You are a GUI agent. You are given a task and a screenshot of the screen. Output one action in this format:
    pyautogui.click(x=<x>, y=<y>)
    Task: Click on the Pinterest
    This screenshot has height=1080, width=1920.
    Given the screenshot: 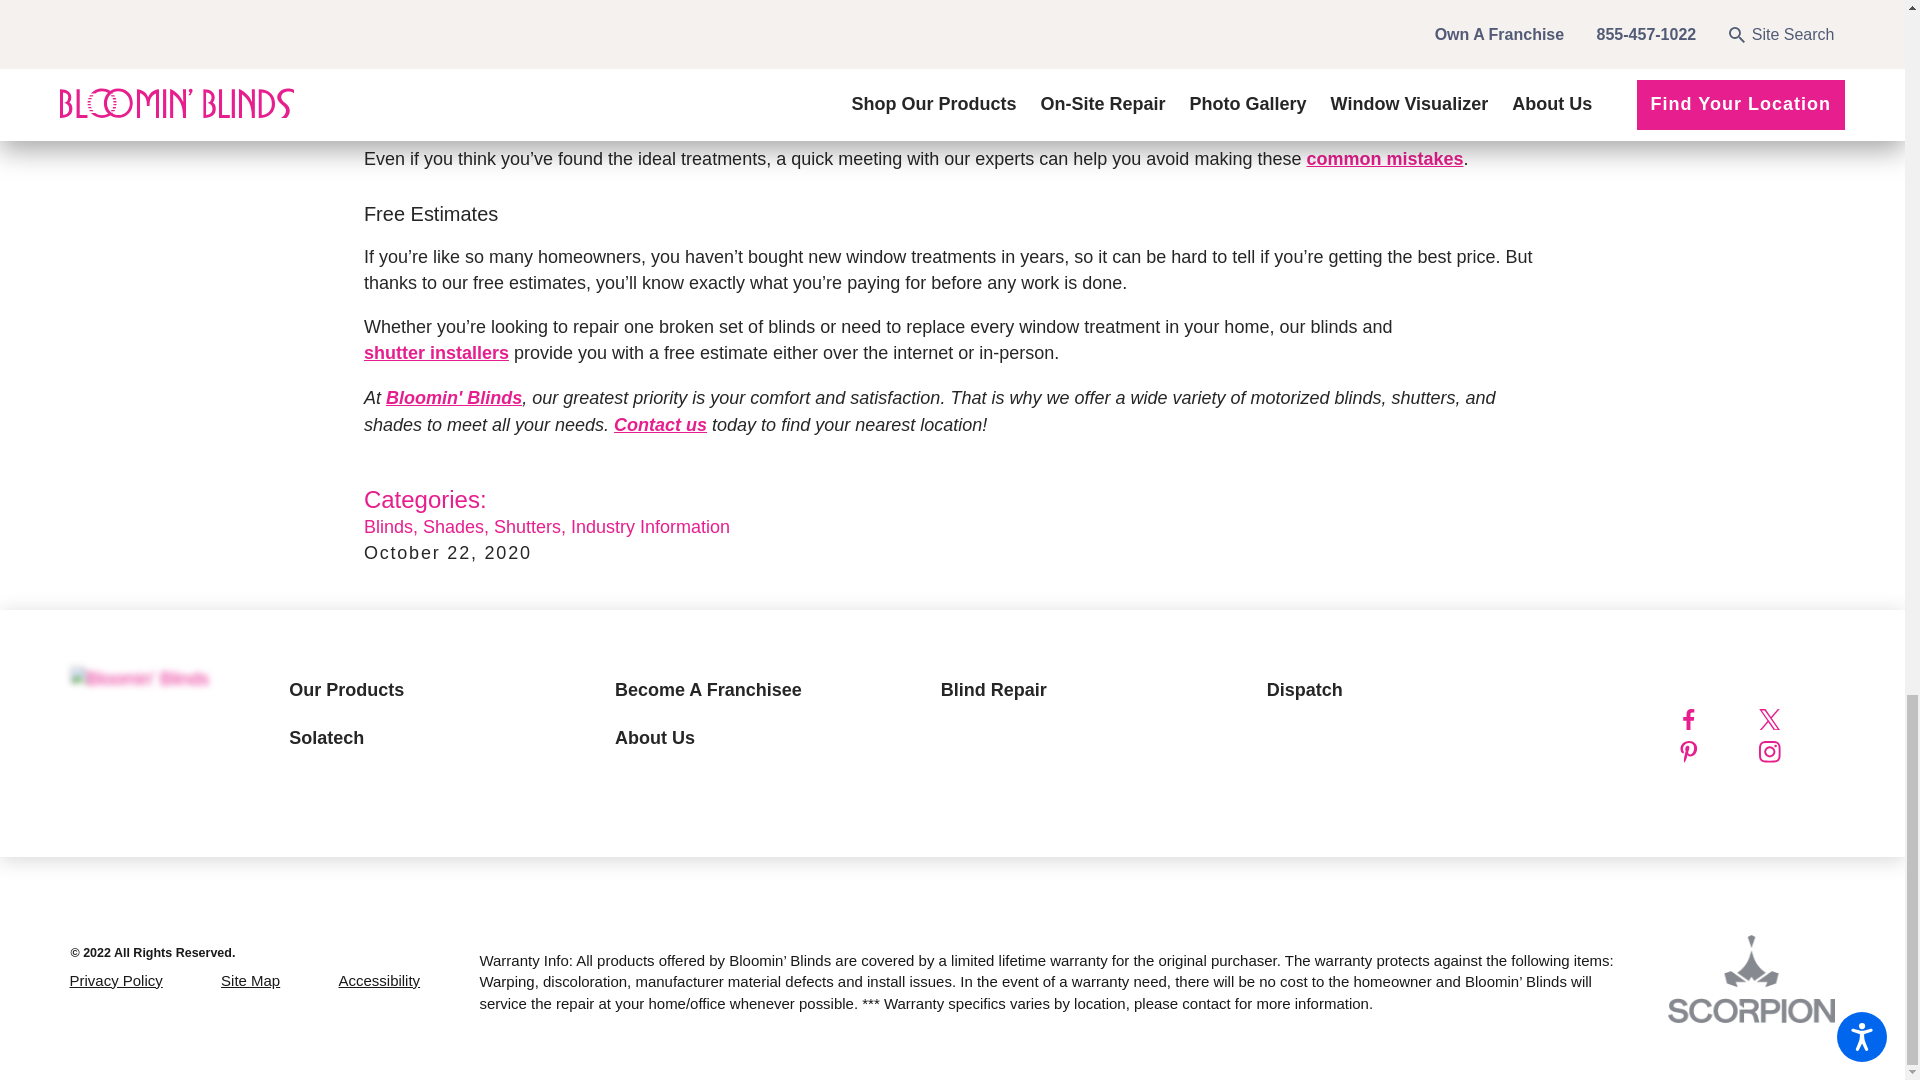 What is the action you would take?
    pyautogui.click(x=1712, y=751)
    